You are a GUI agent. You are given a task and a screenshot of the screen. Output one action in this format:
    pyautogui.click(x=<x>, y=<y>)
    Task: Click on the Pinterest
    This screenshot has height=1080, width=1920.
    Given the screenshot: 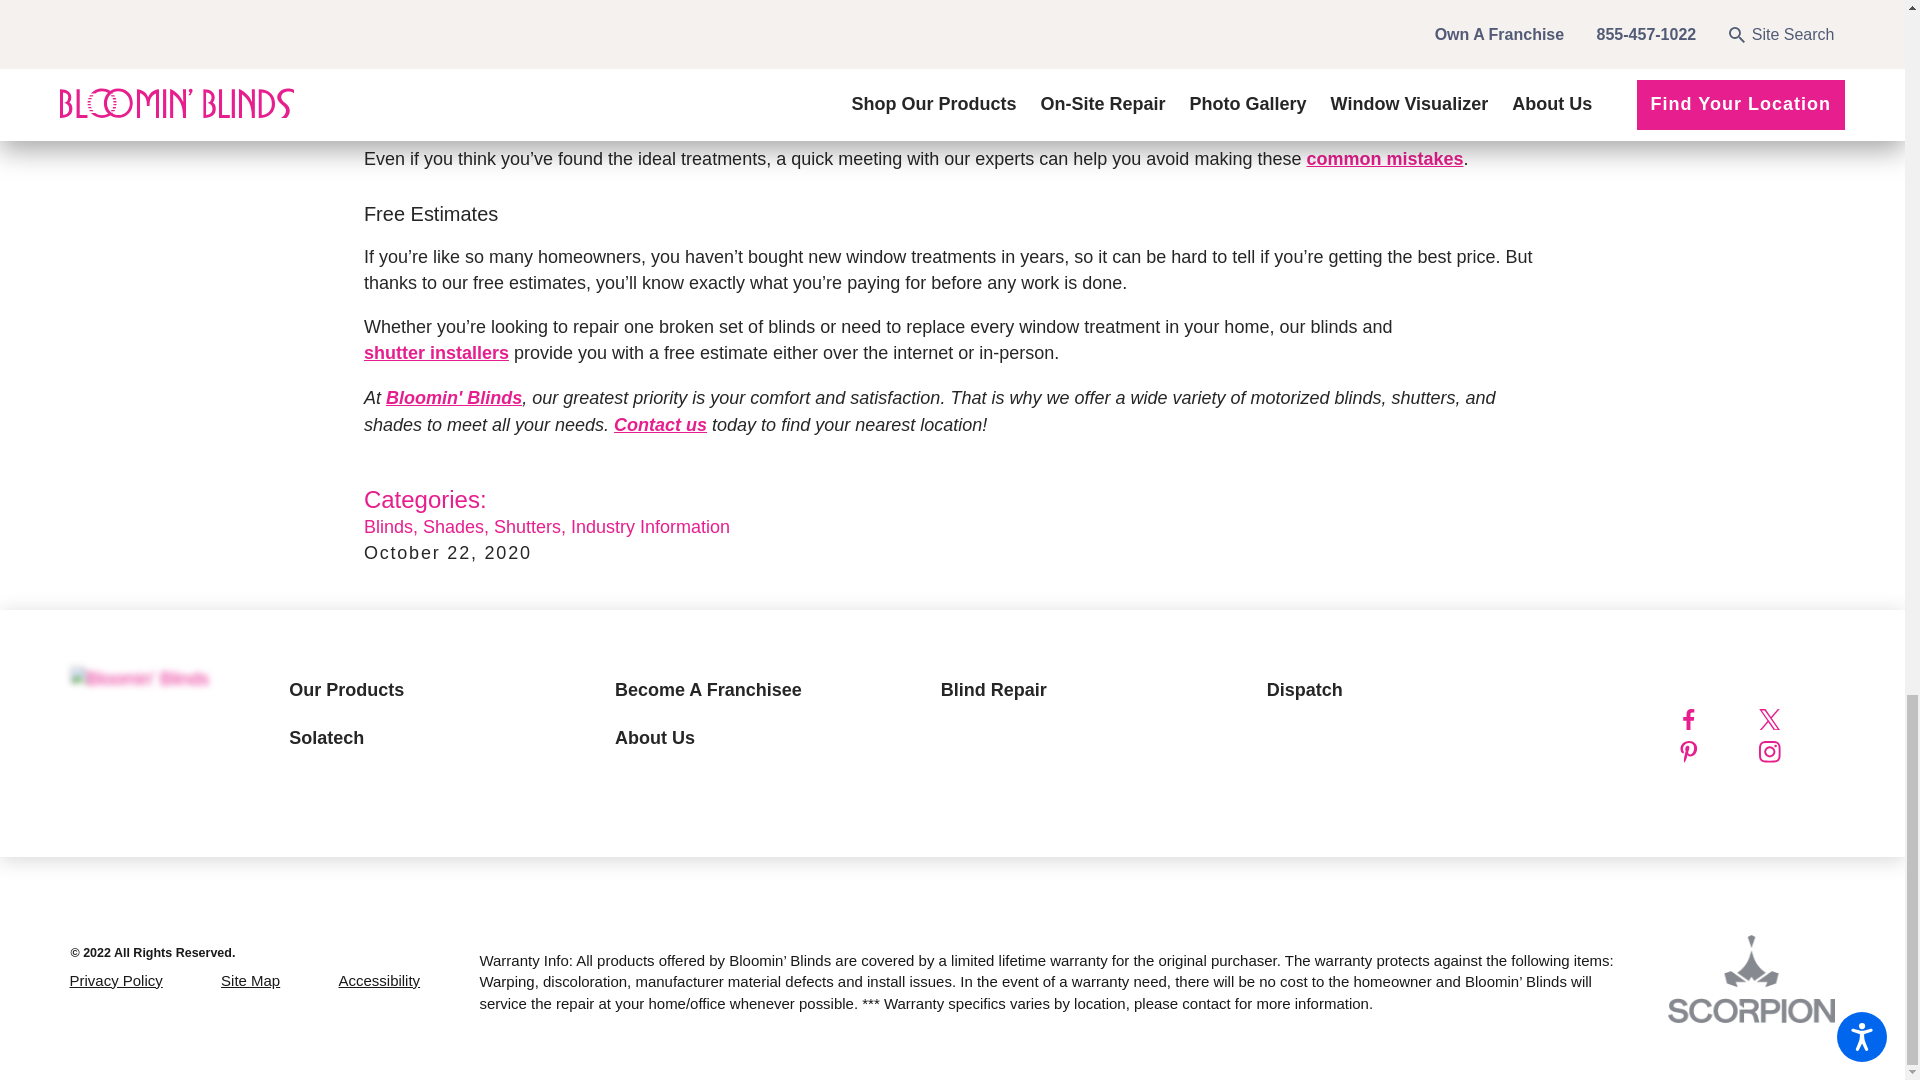 What is the action you would take?
    pyautogui.click(x=1712, y=751)
    